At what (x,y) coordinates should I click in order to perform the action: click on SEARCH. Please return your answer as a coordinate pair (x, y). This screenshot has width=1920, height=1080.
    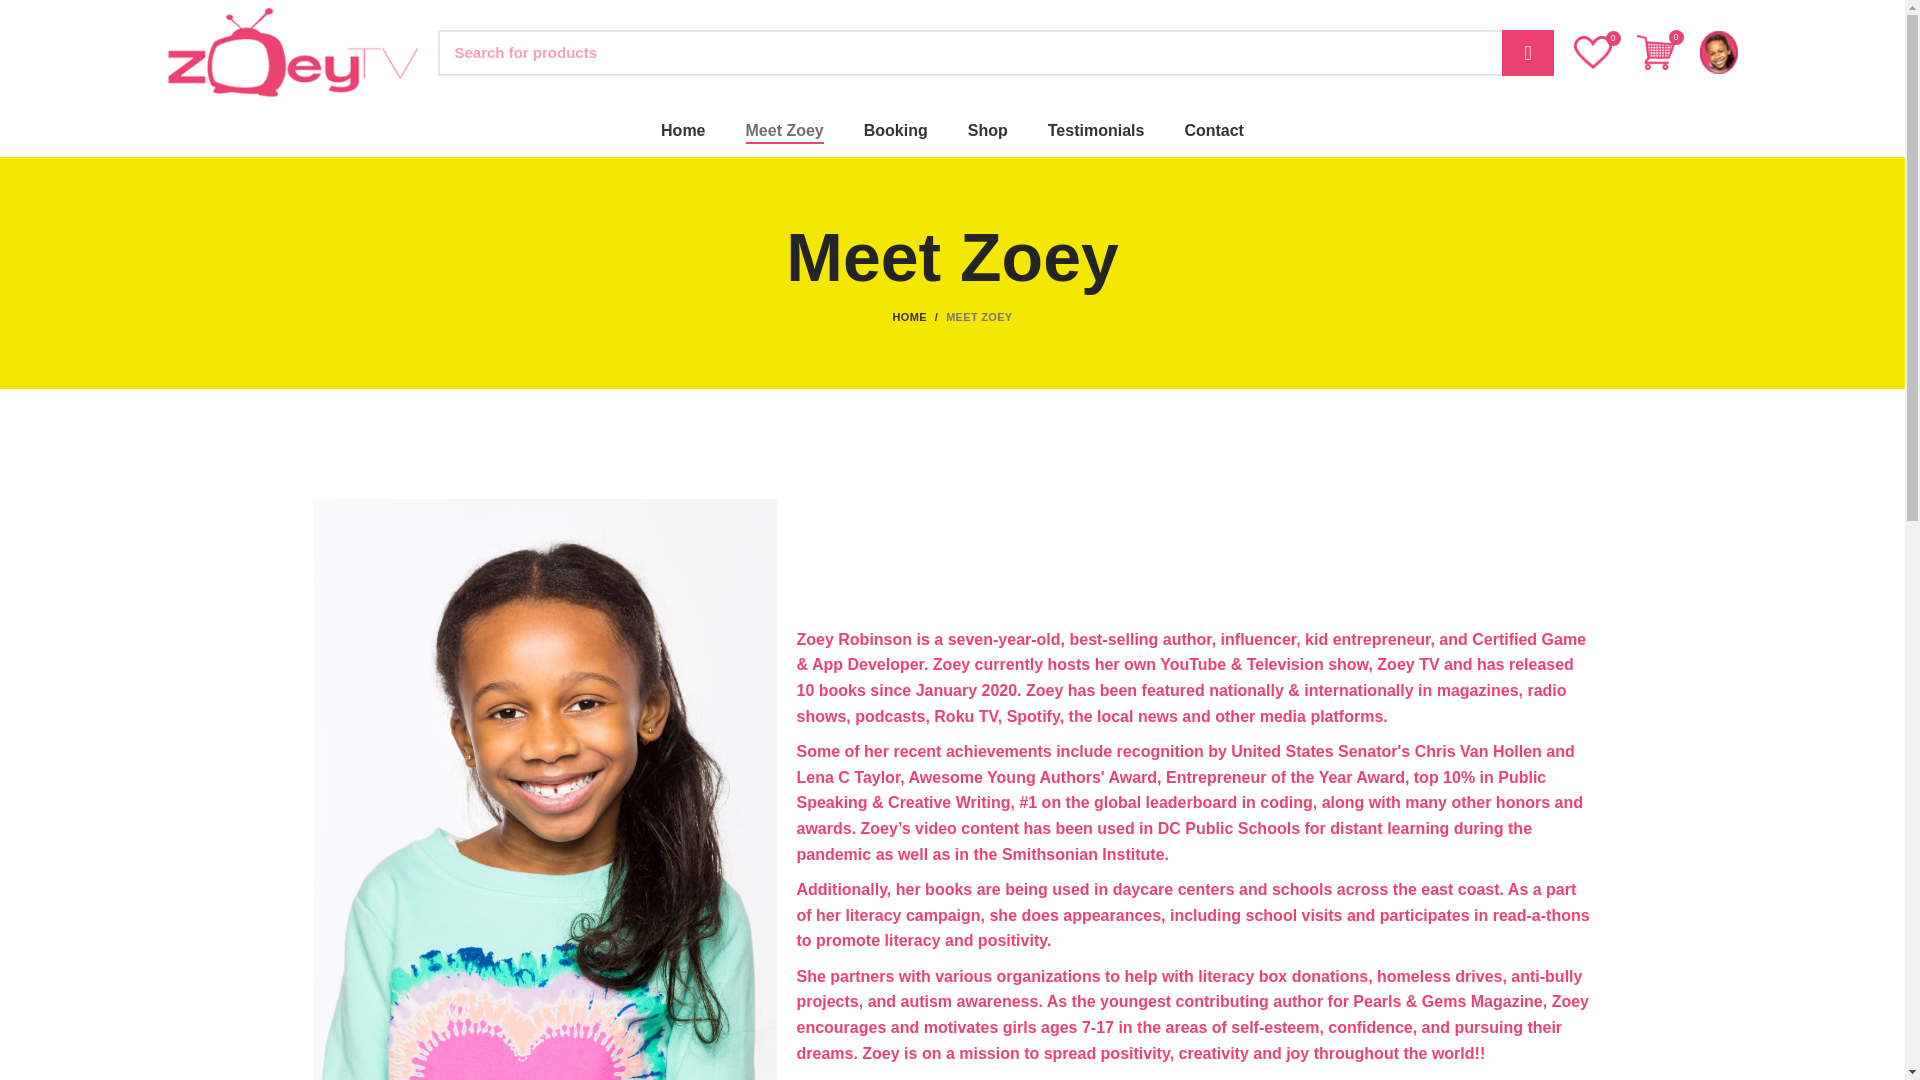
    Looking at the image, I should click on (1527, 52).